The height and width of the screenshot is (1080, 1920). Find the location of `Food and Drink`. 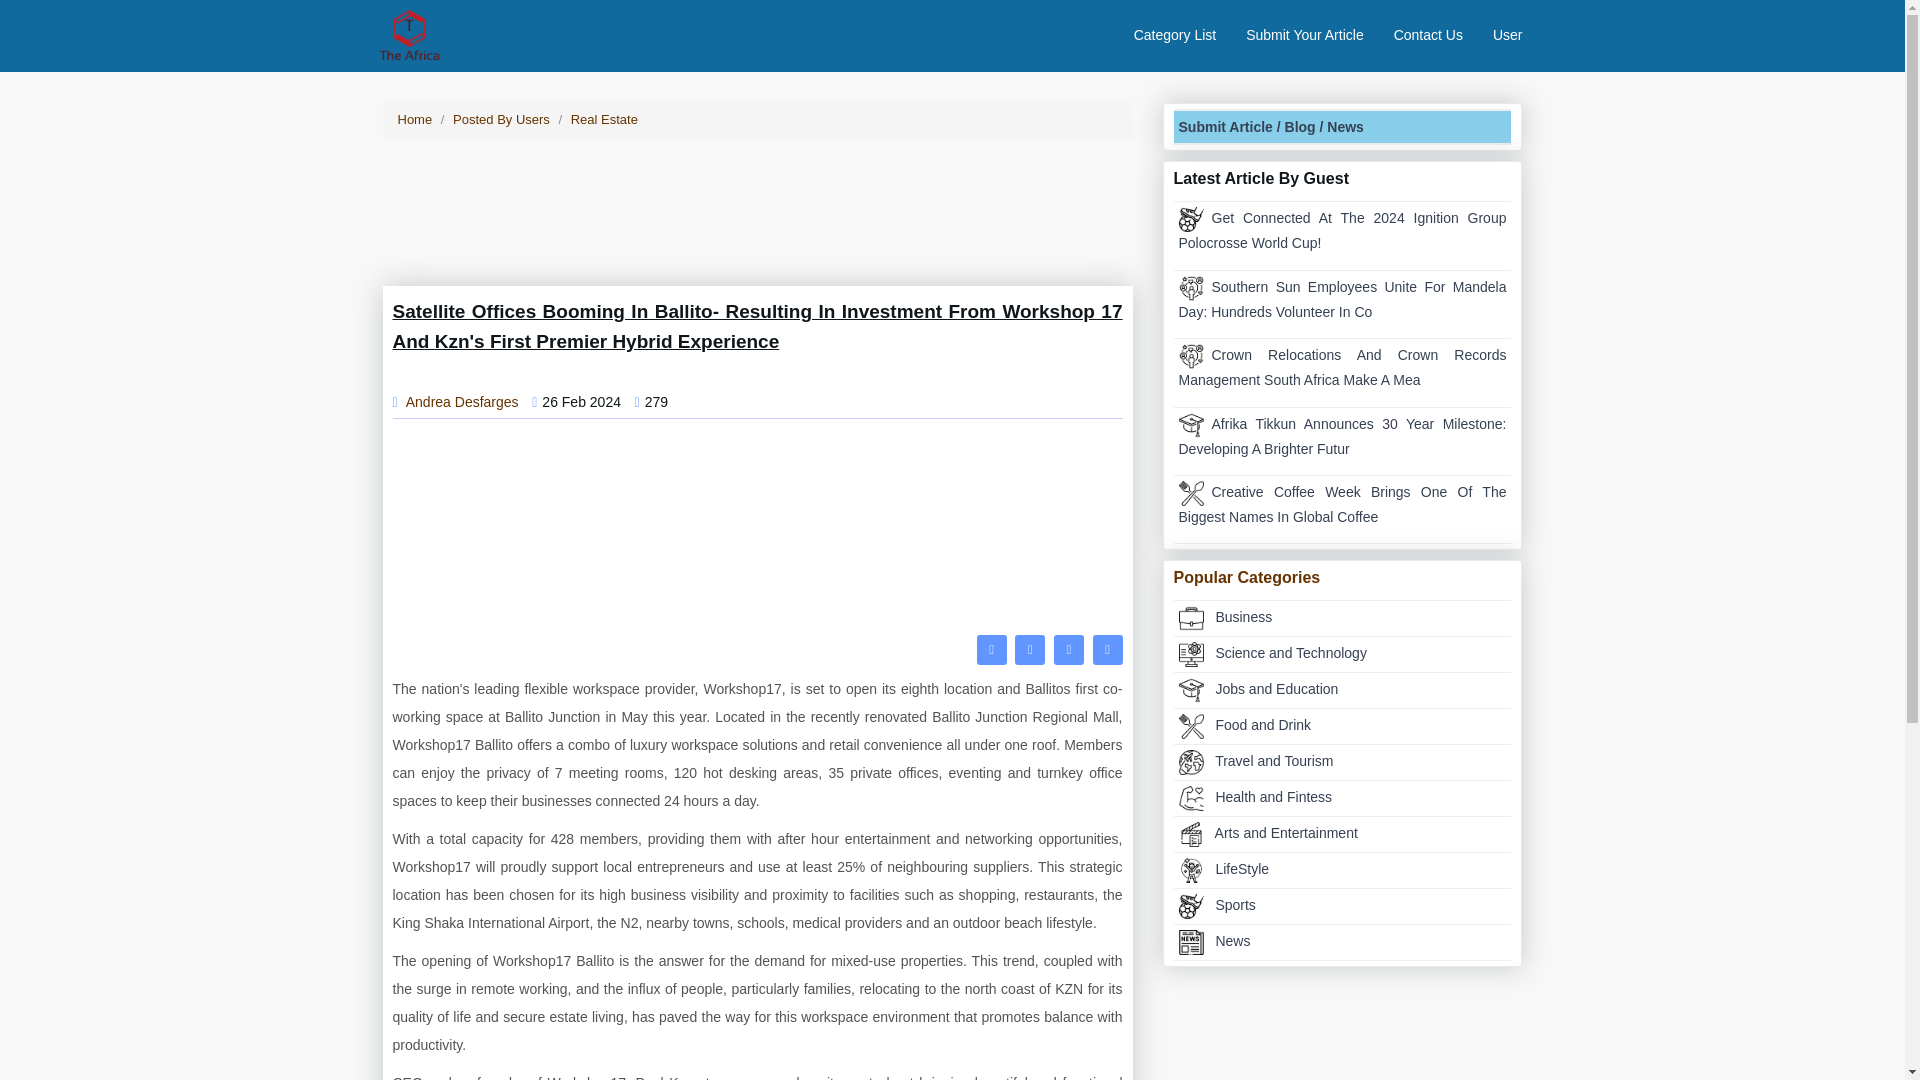

Food and Drink is located at coordinates (1190, 726).